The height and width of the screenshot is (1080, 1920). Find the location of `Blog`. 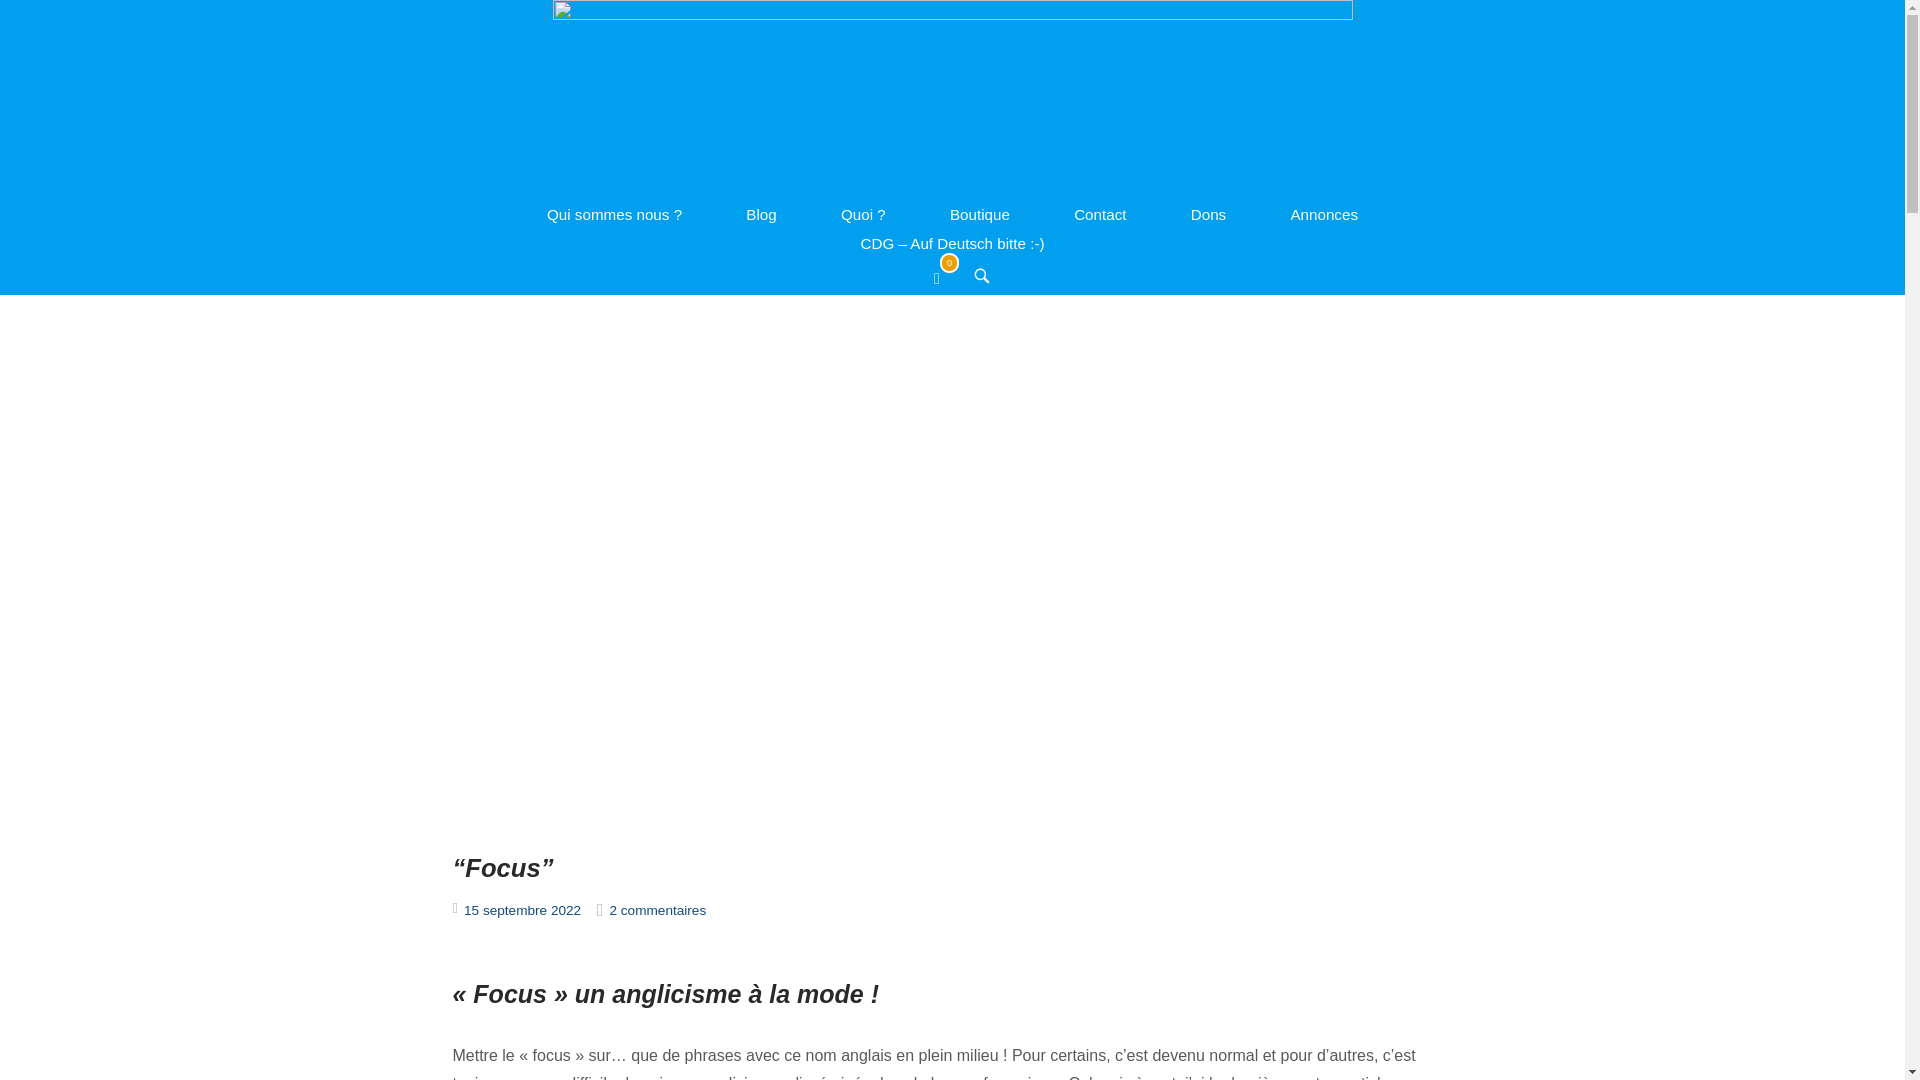

Blog is located at coordinates (761, 214).